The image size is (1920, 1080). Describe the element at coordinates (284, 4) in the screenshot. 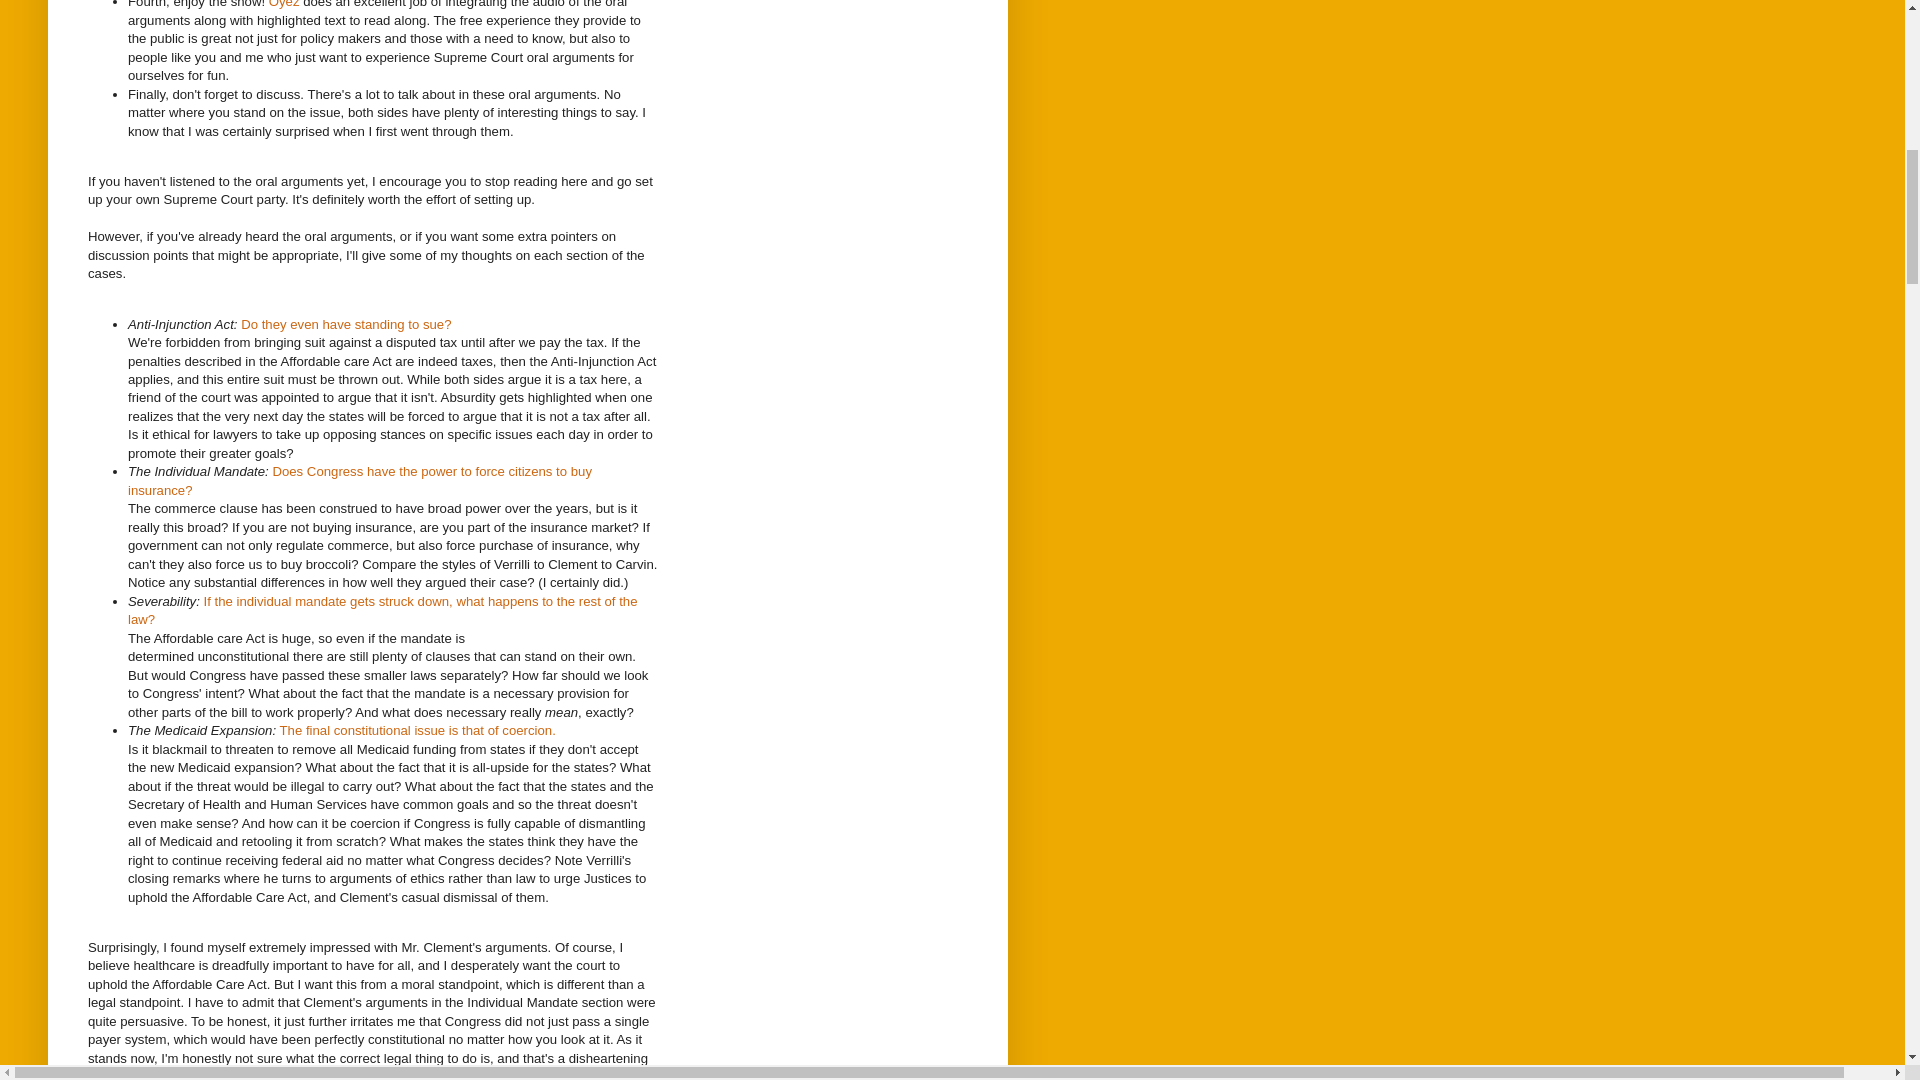

I see `Oyez` at that location.